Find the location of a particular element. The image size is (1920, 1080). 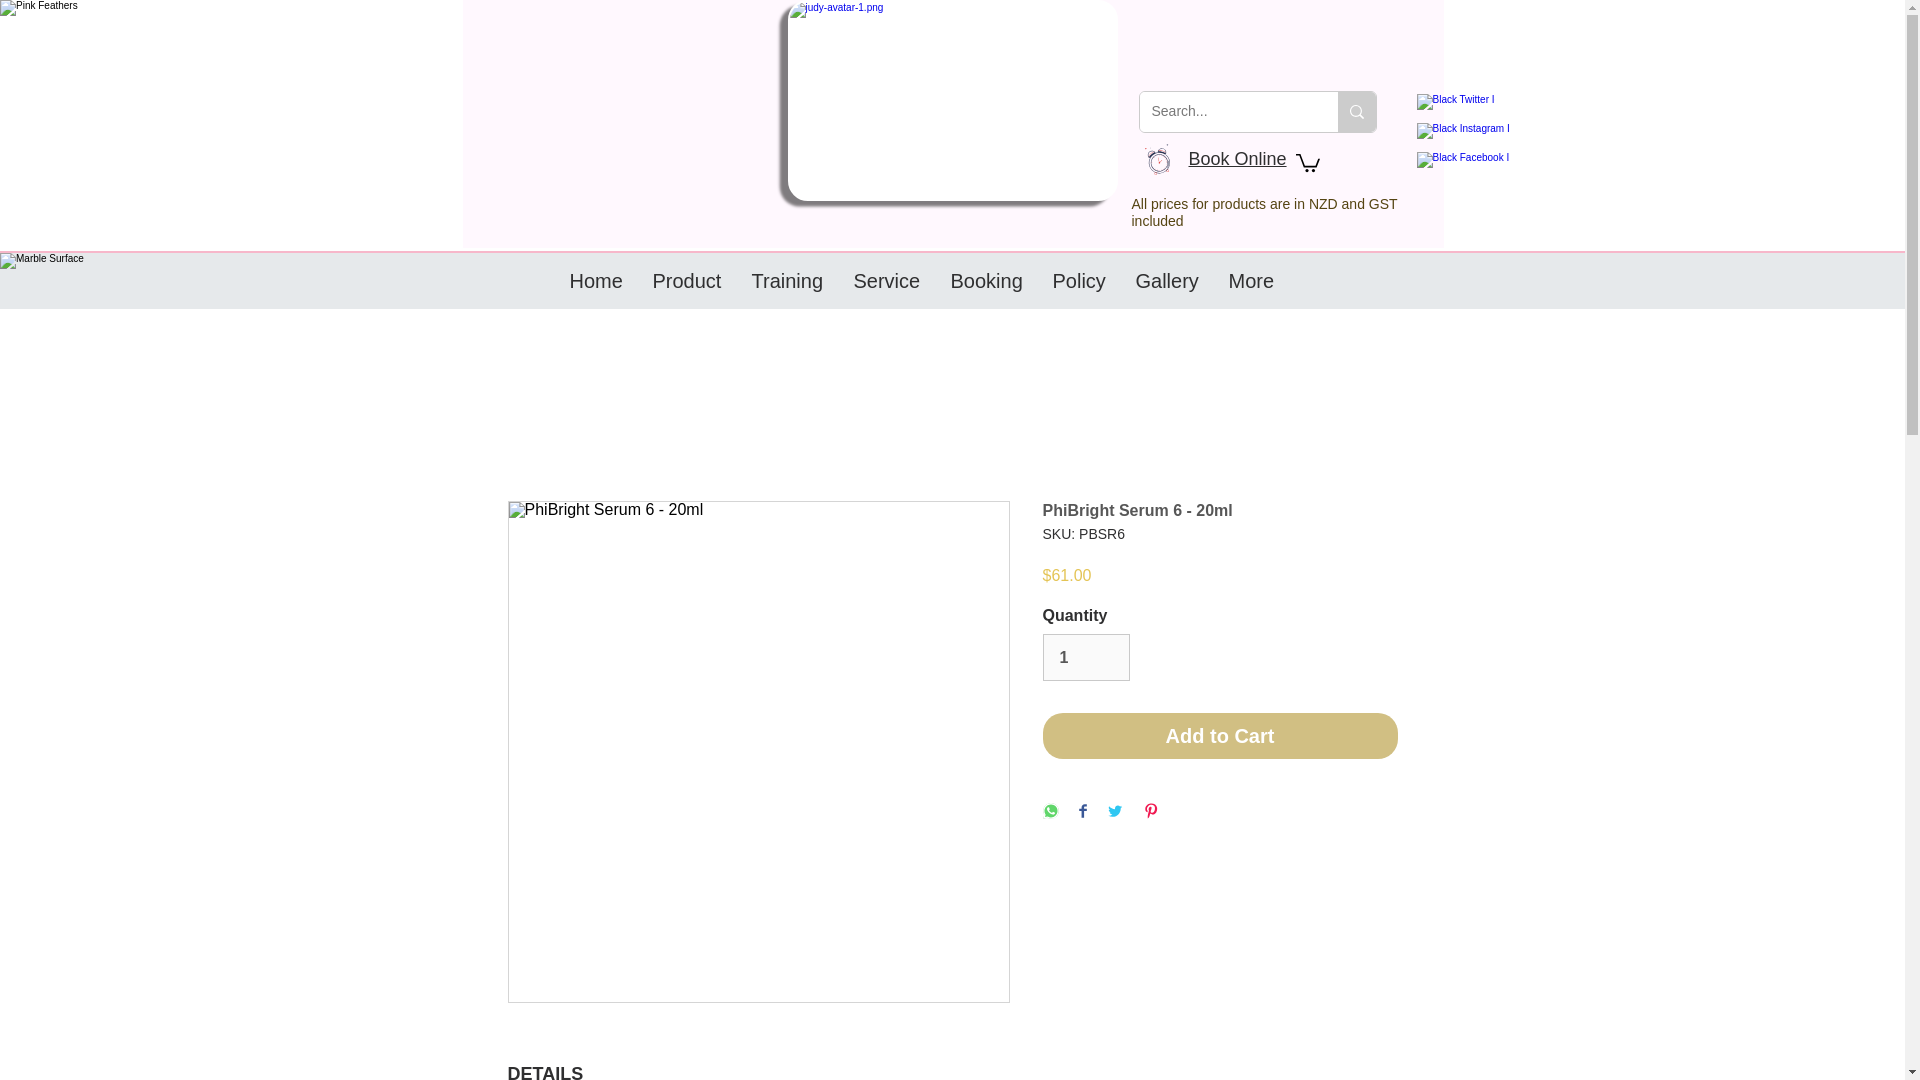

Product is located at coordinates (687, 280).